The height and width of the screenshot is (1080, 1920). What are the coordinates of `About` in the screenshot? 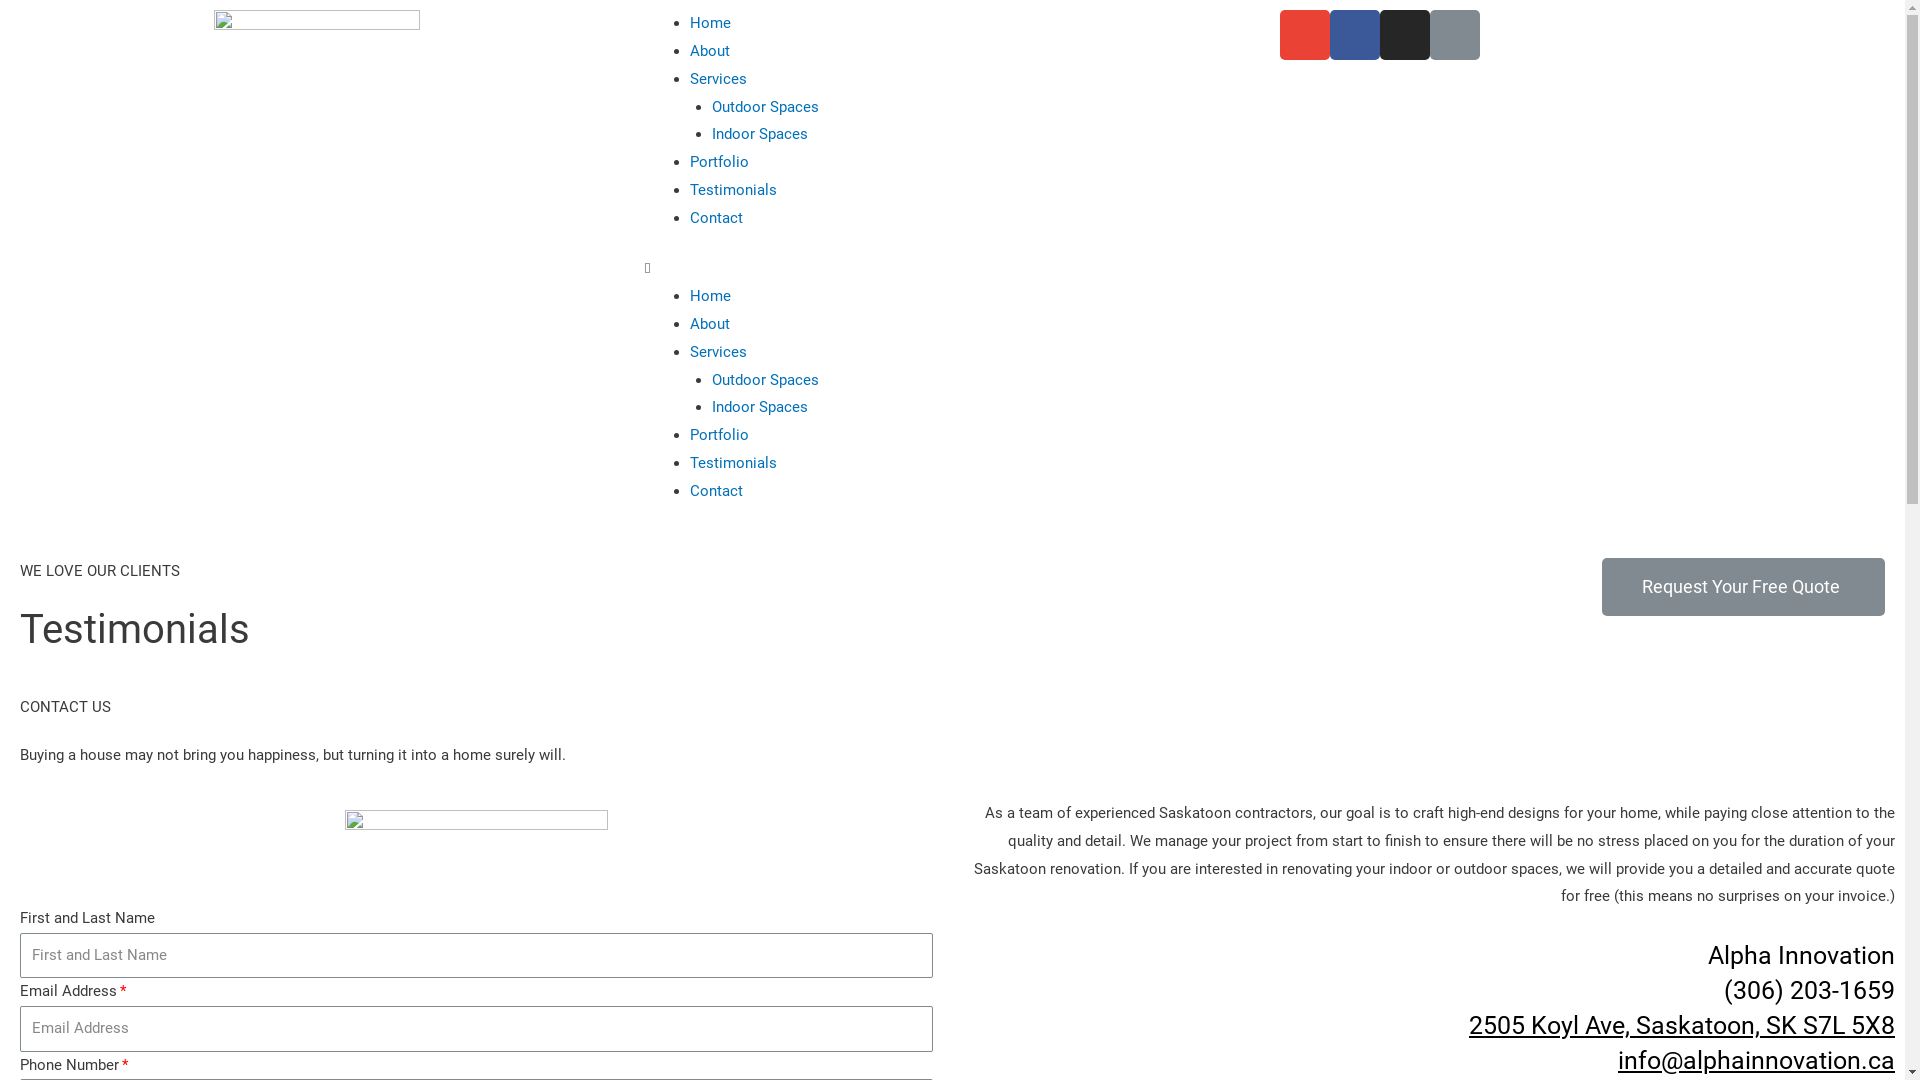 It's located at (710, 51).